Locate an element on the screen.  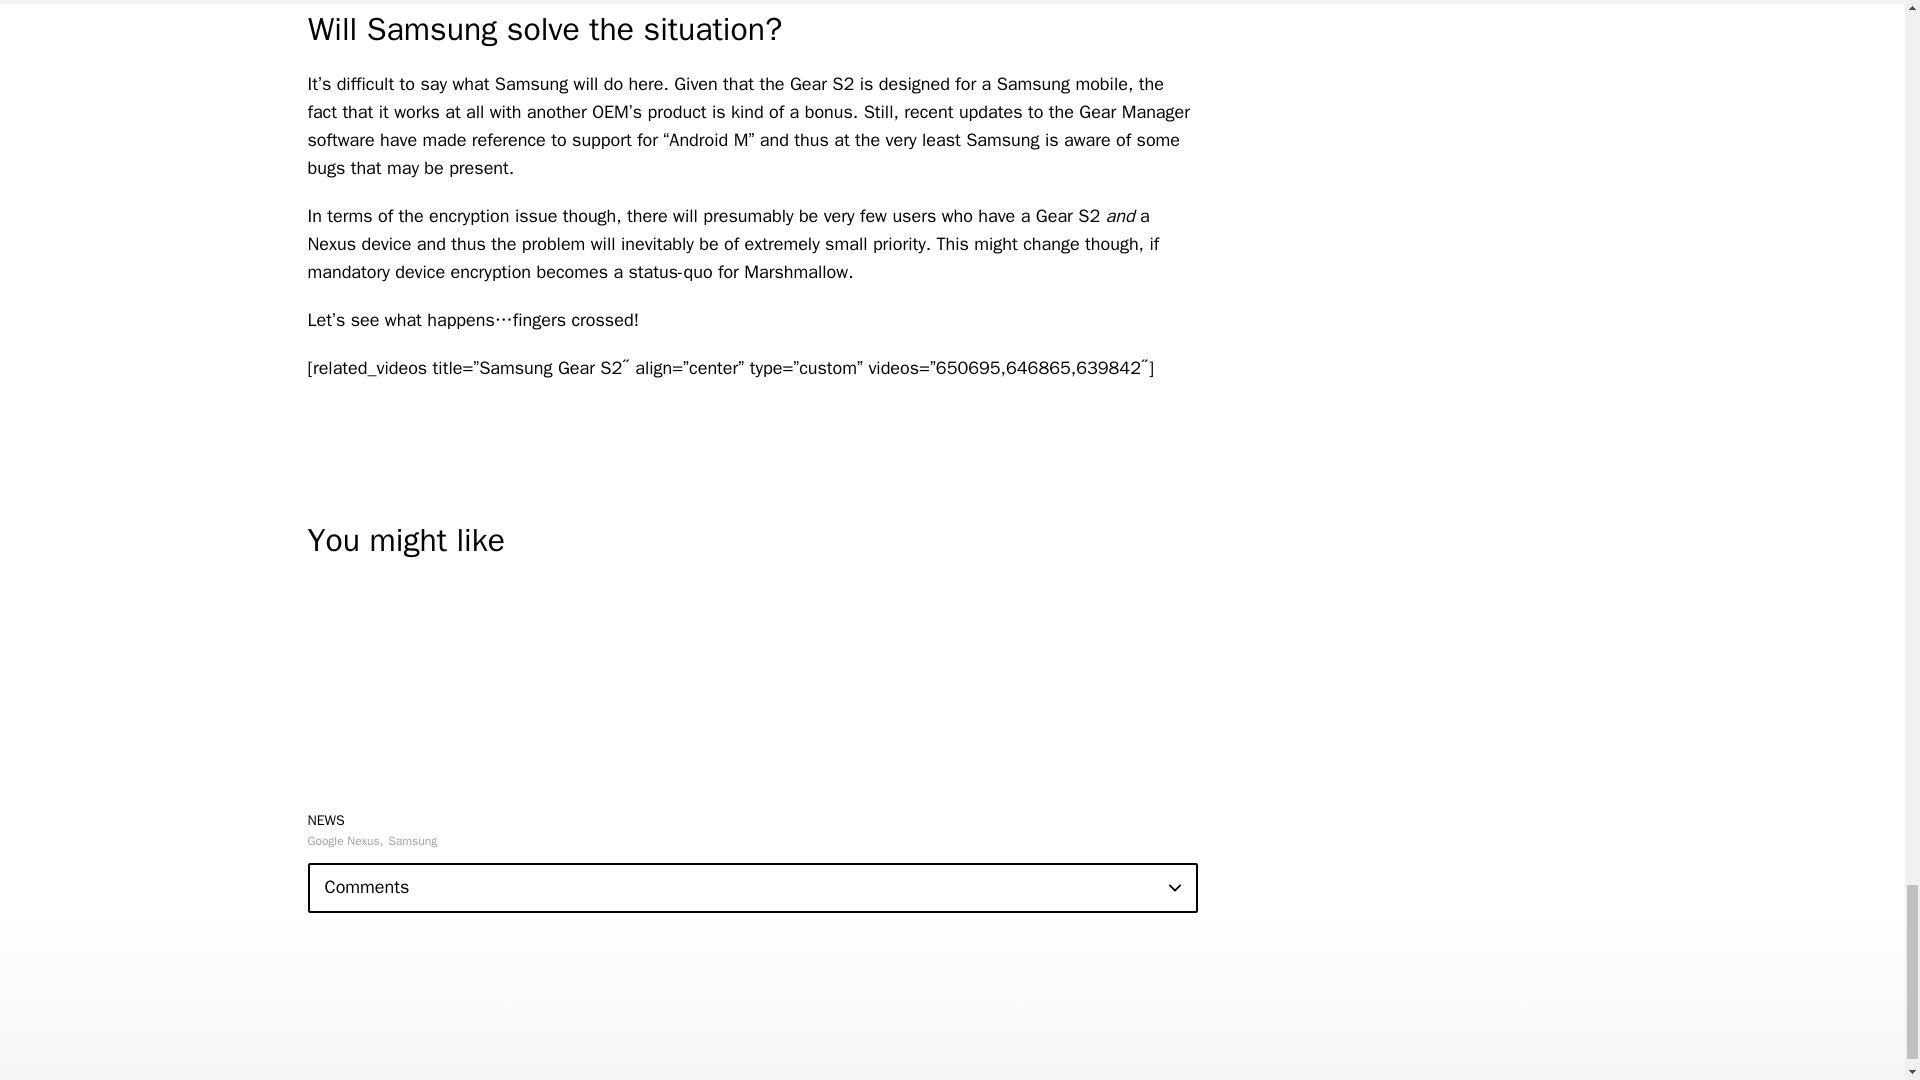
Samsung is located at coordinates (412, 840).